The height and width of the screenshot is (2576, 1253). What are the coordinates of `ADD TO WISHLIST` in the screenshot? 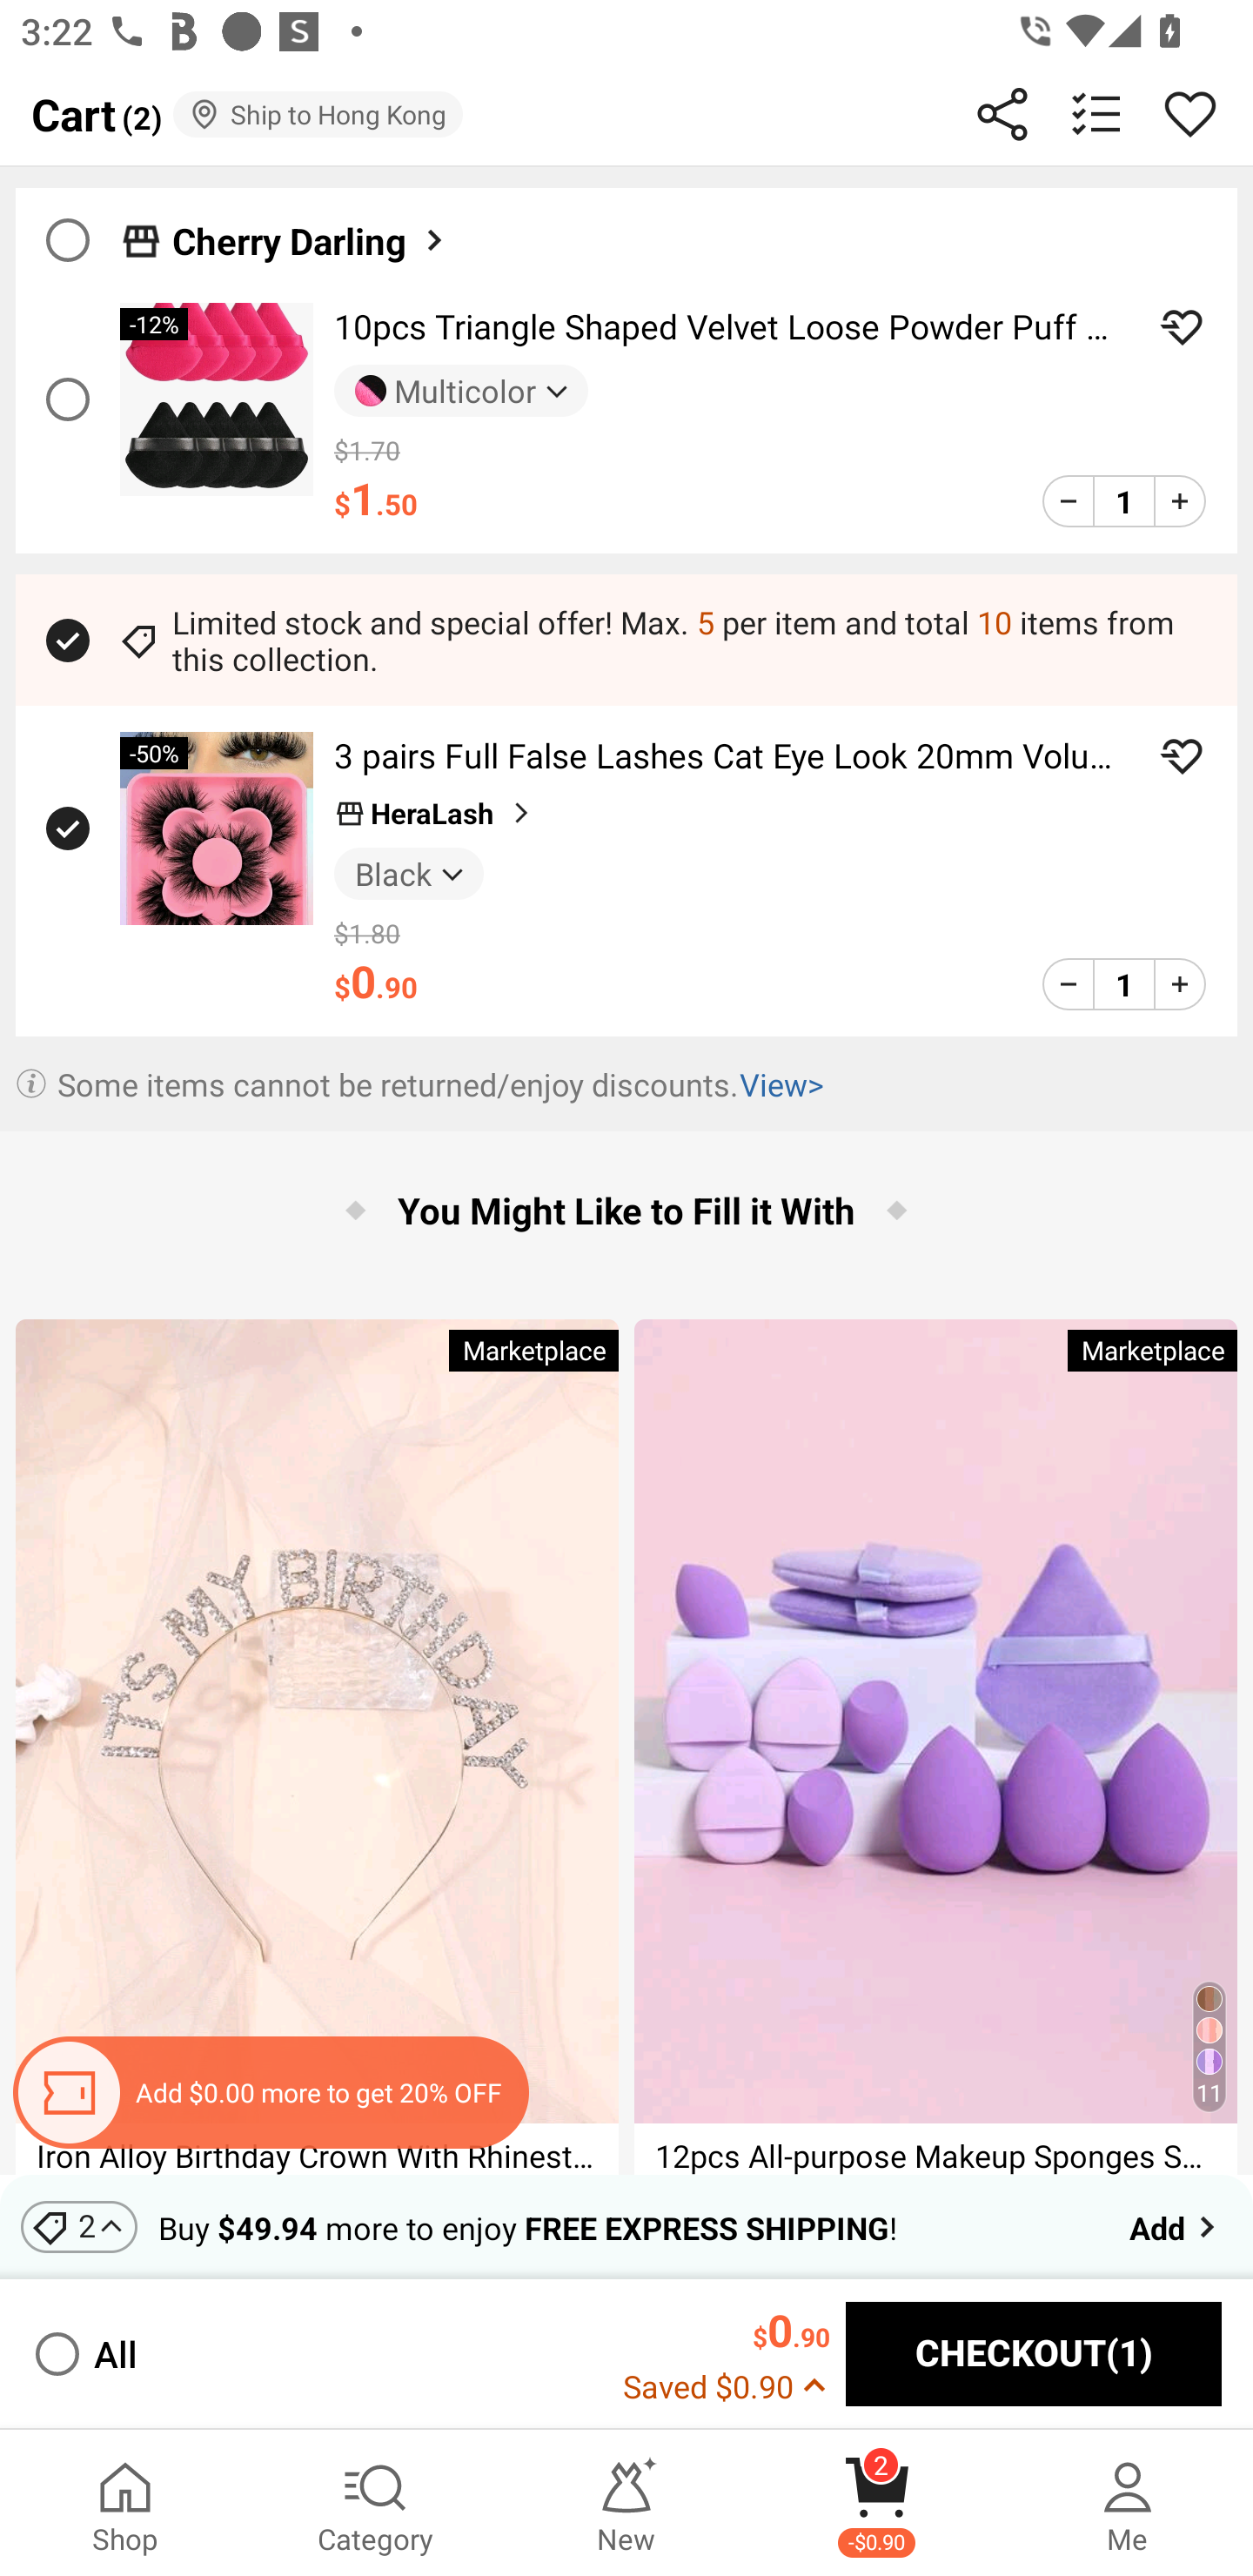 It's located at (1182, 327).